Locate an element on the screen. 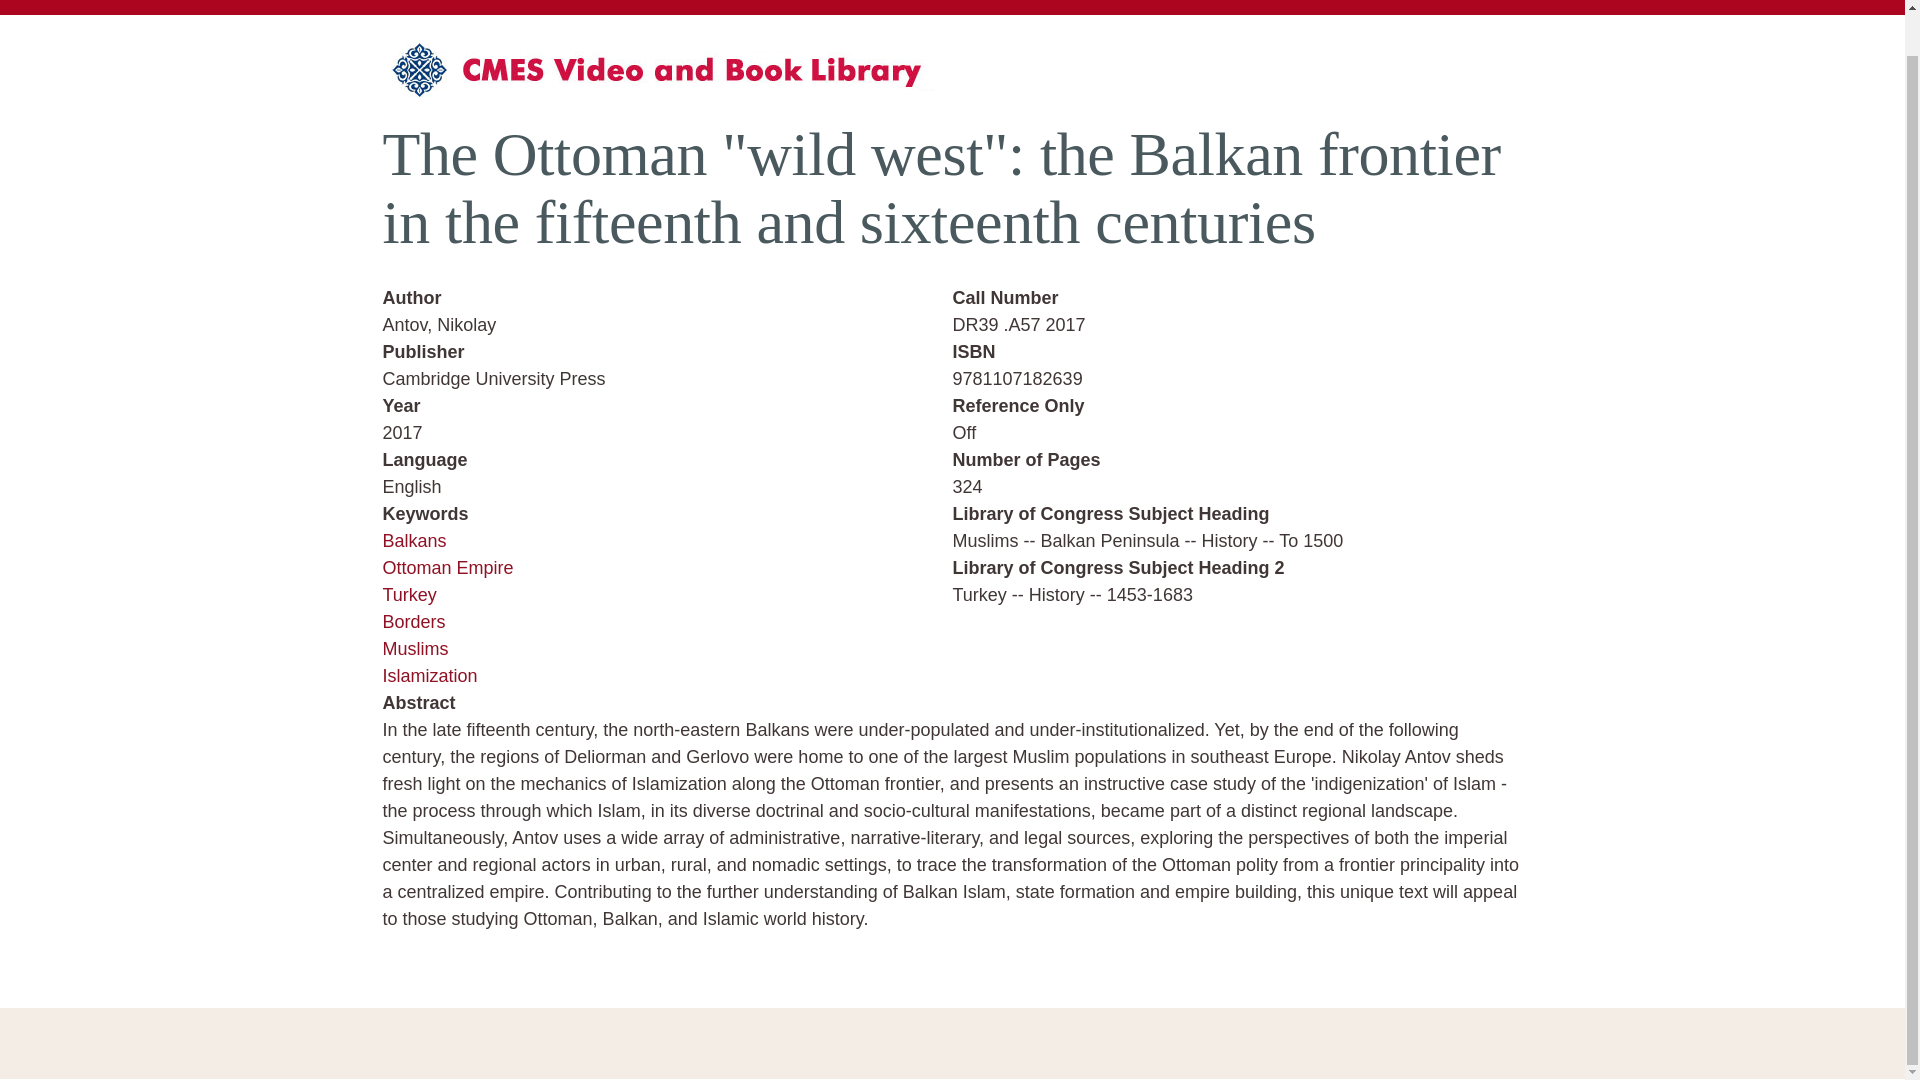  Home is located at coordinates (667, 78).